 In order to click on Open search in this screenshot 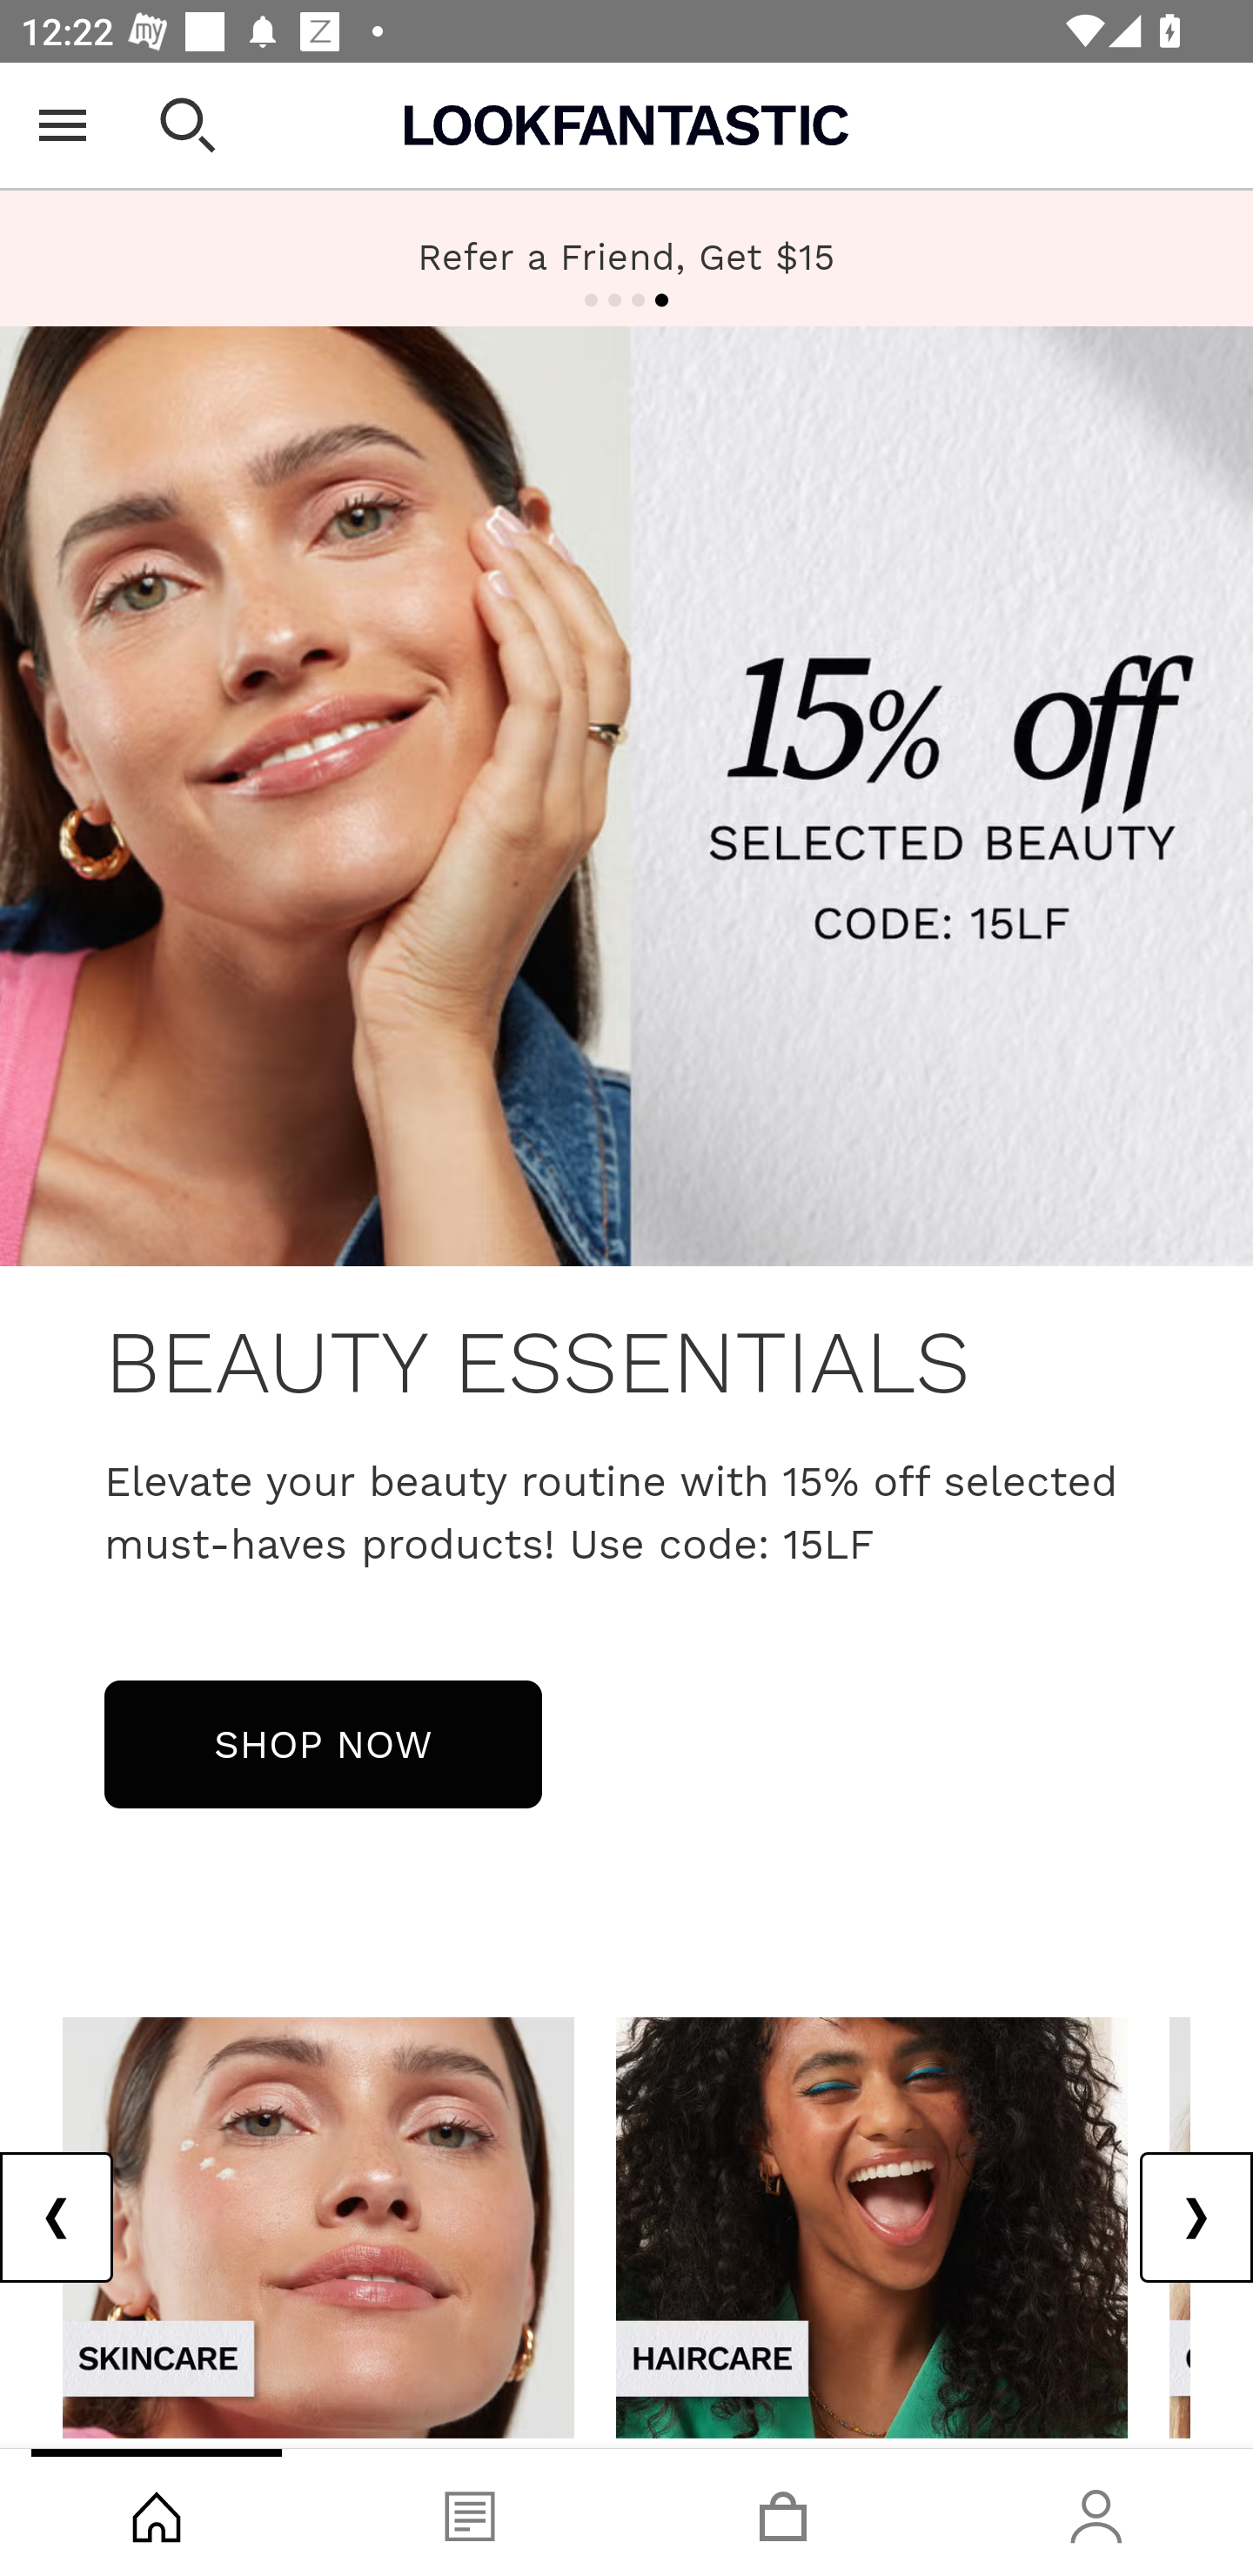, I will do `click(188, 125)`.